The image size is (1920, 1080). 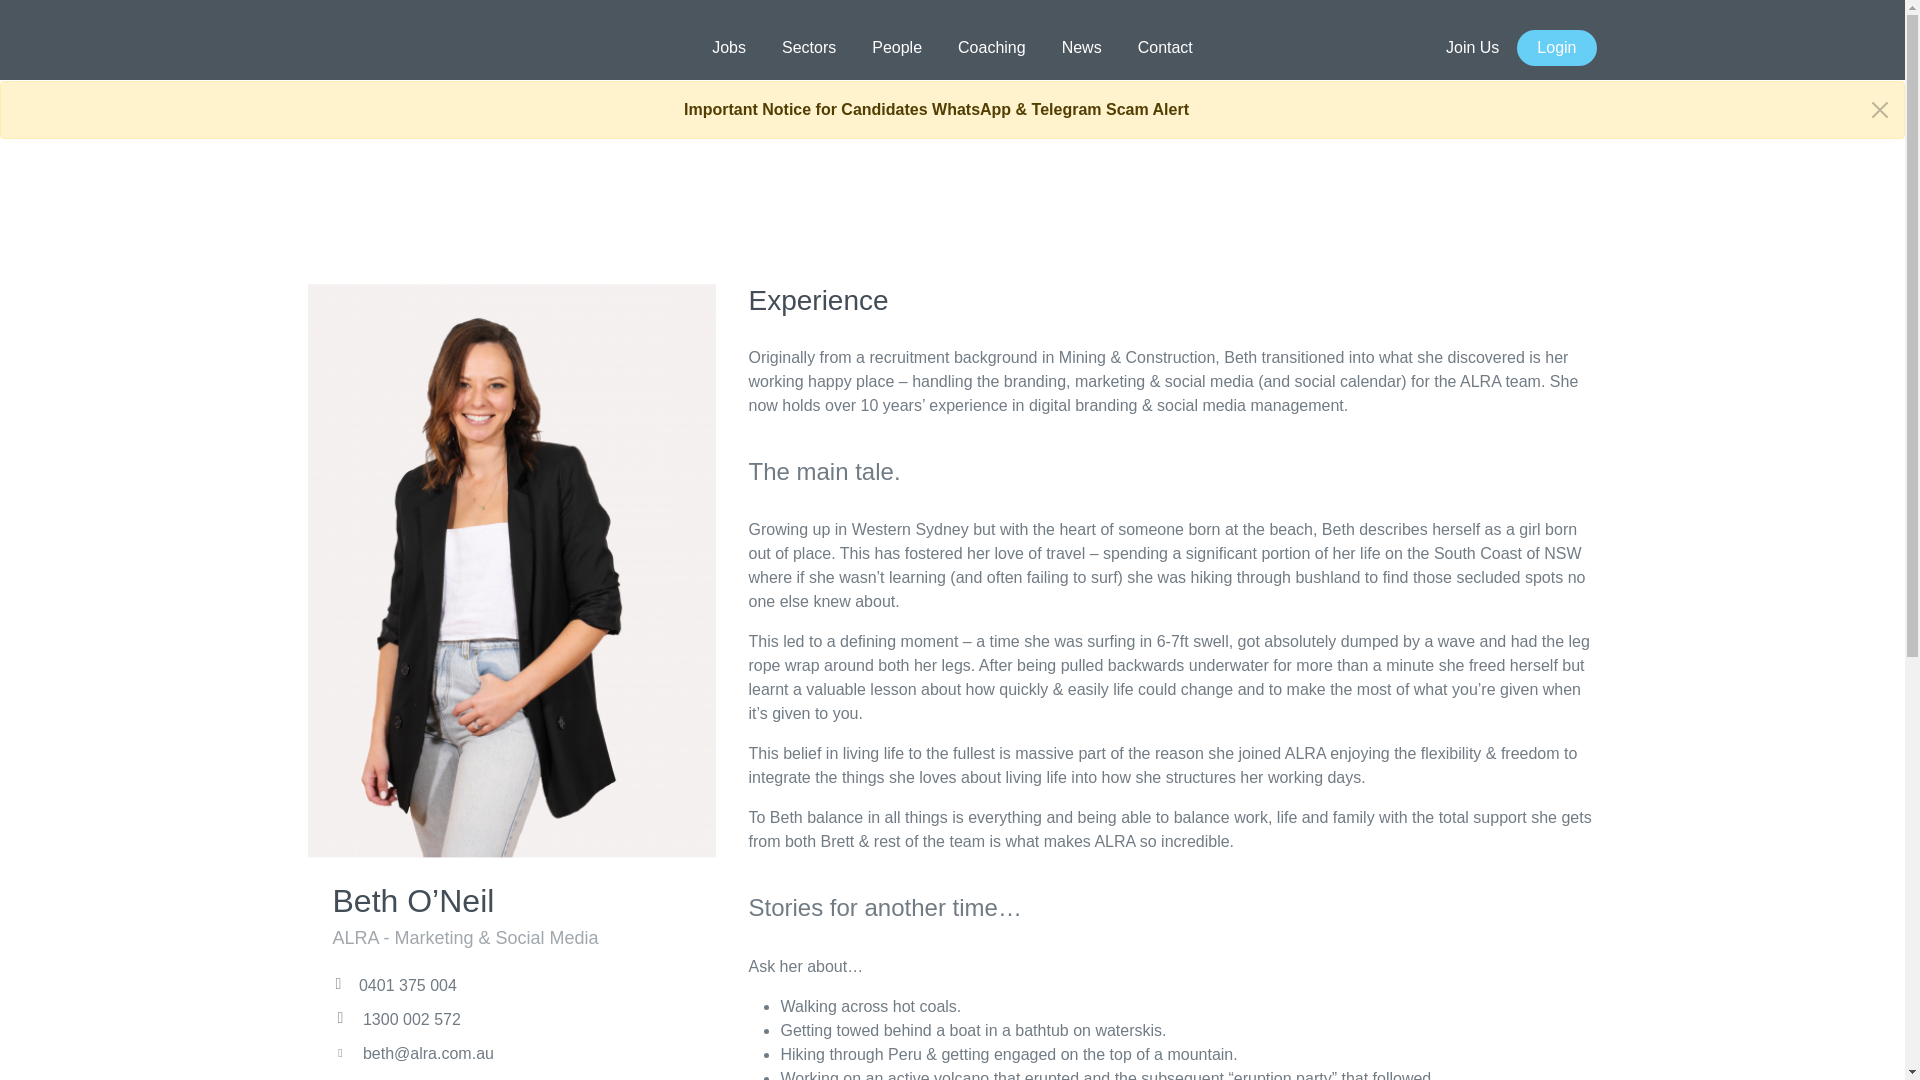 What do you see at coordinates (1165, 48) in the screenshot?
I see `Contact` at bounding box center [1165, 48].